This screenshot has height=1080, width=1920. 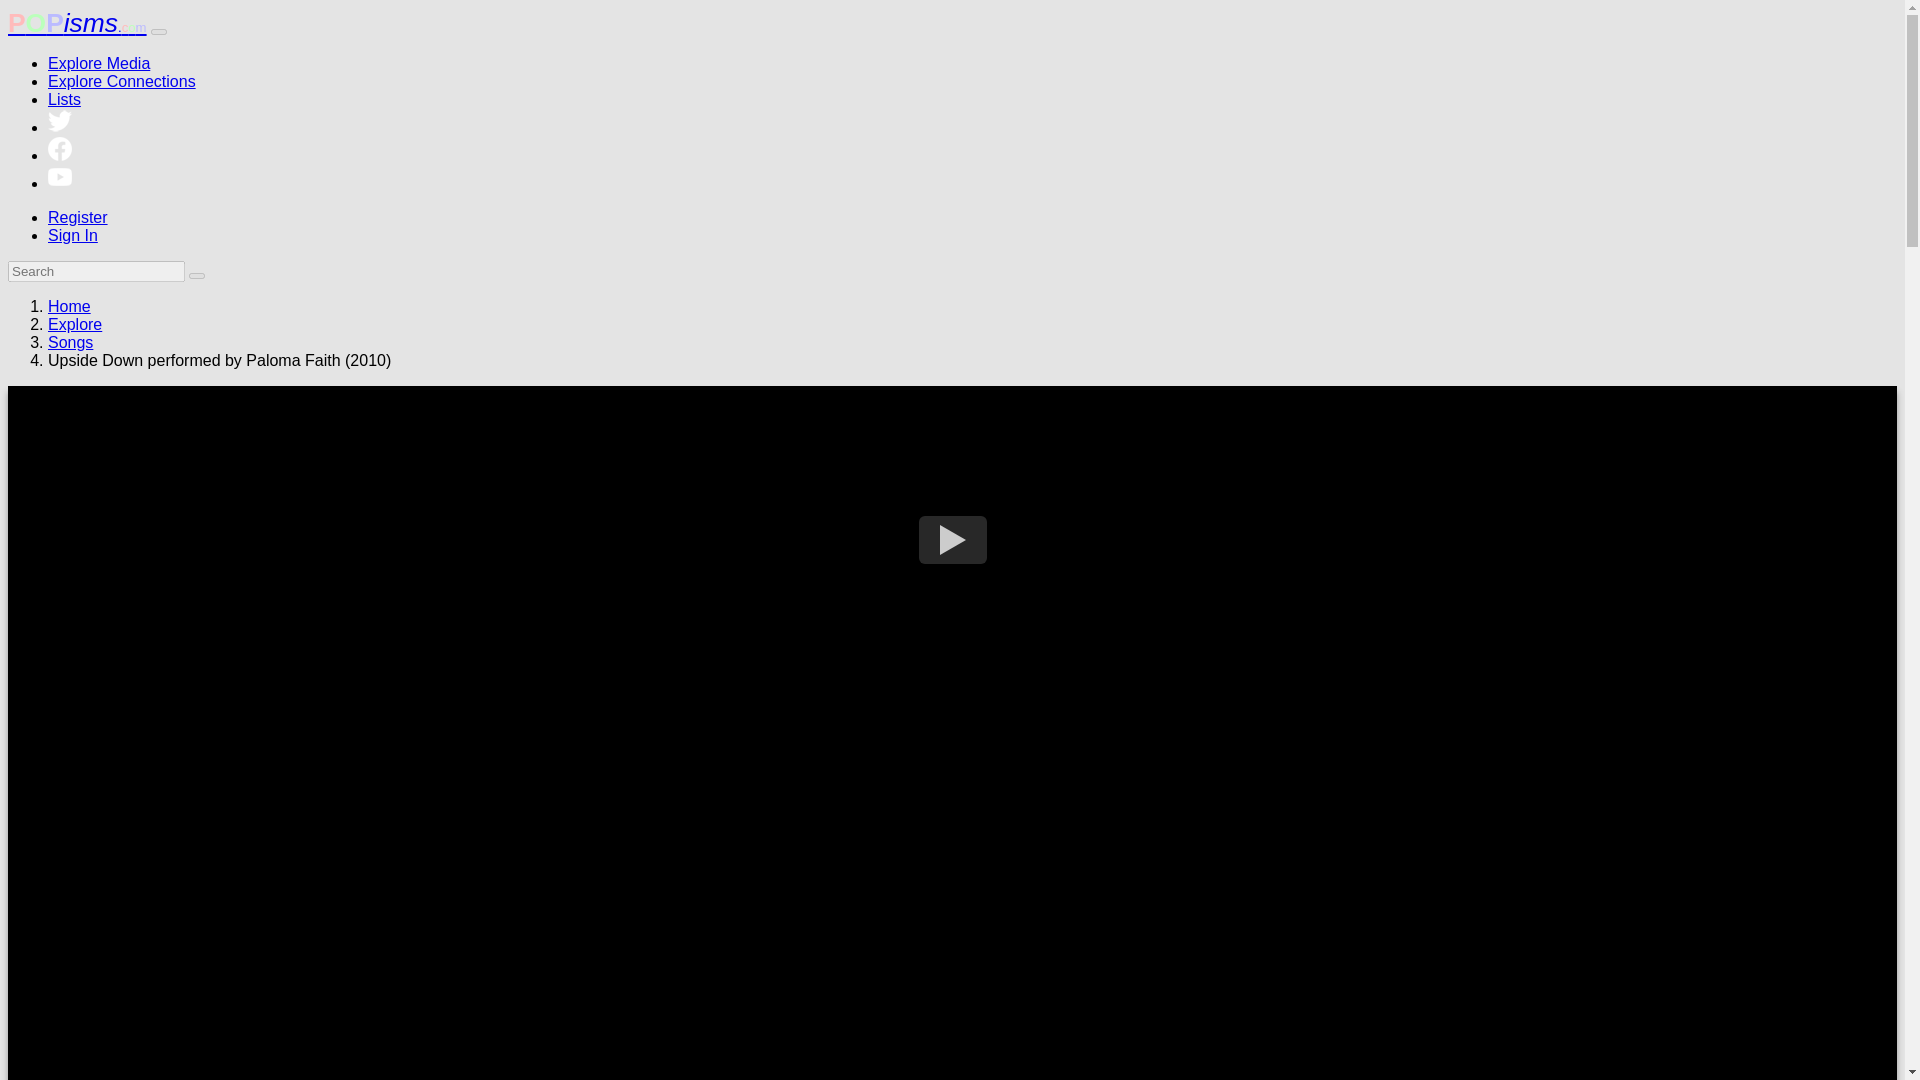 What do you see at coordinates (77, 22) in the screenshot?
I see `POPisms.com` at bounding box center [77, 22].